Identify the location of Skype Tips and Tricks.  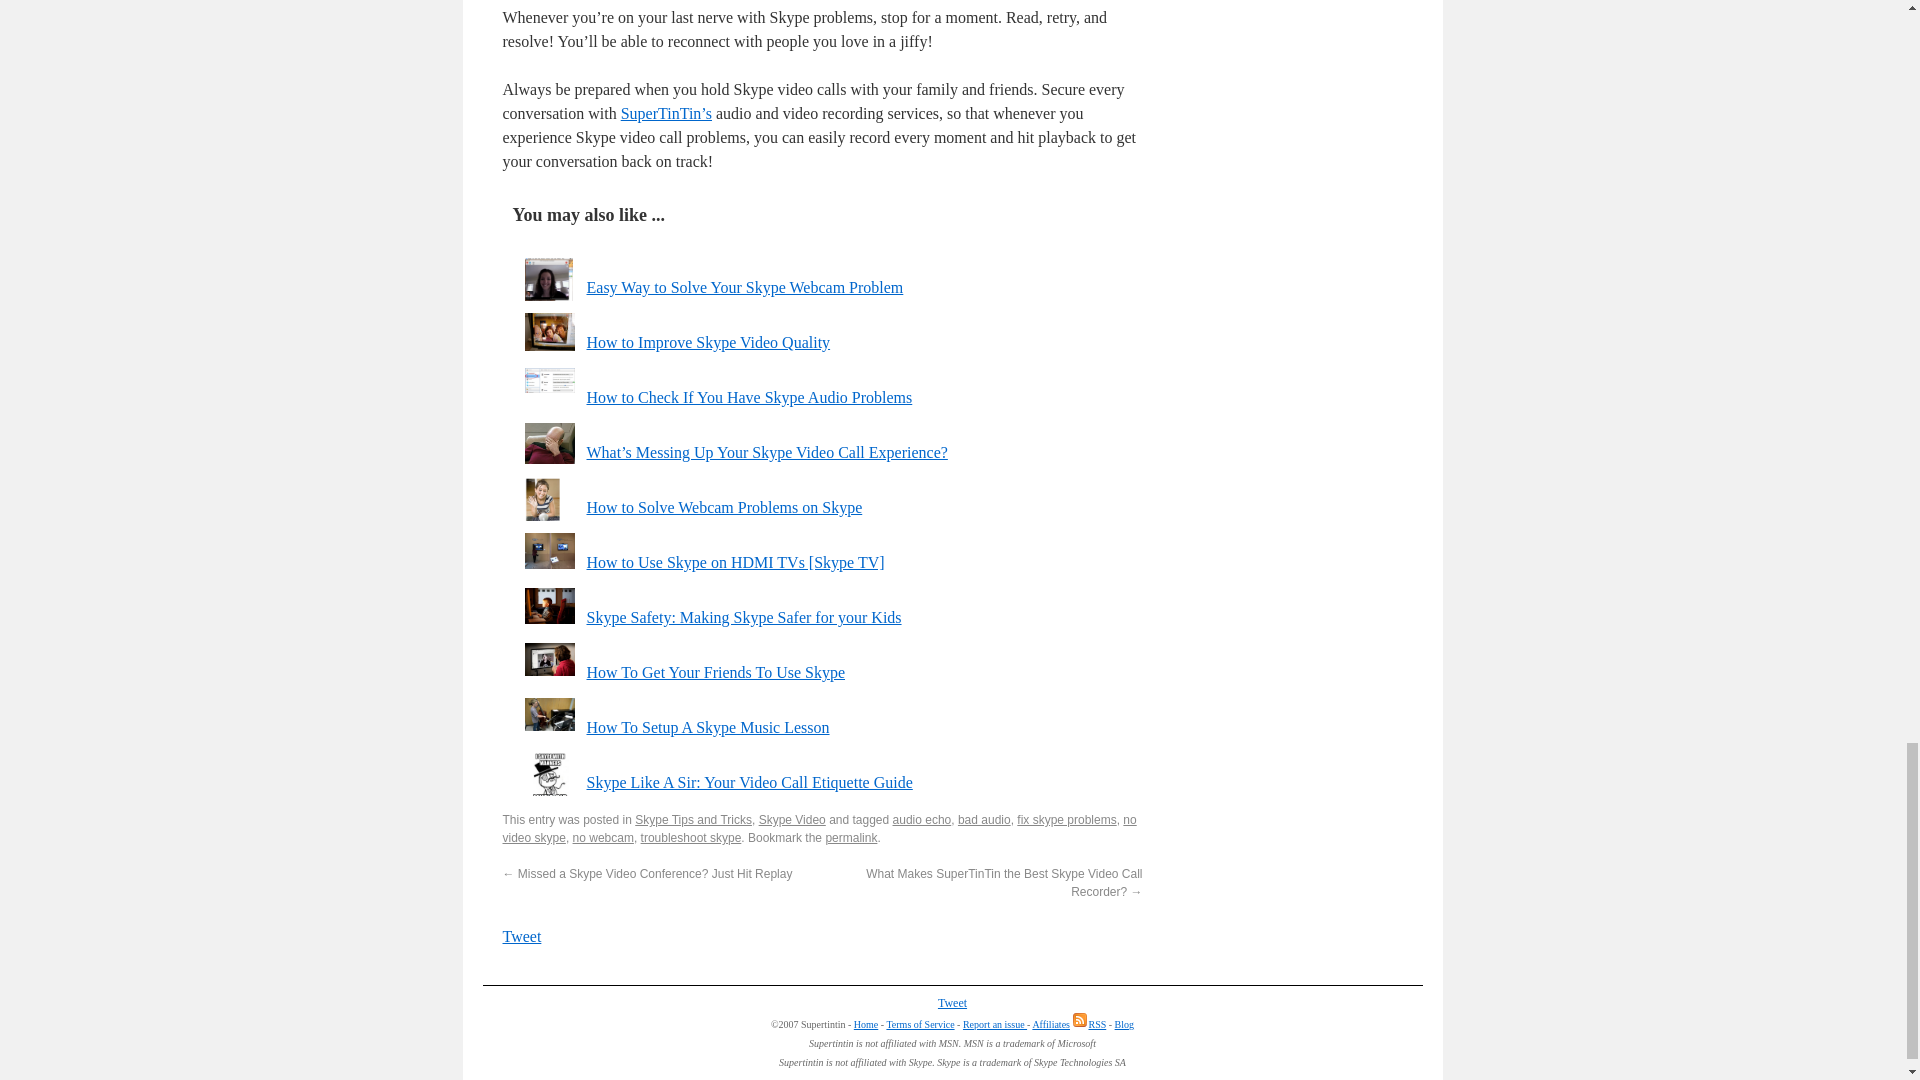
(694, 820).